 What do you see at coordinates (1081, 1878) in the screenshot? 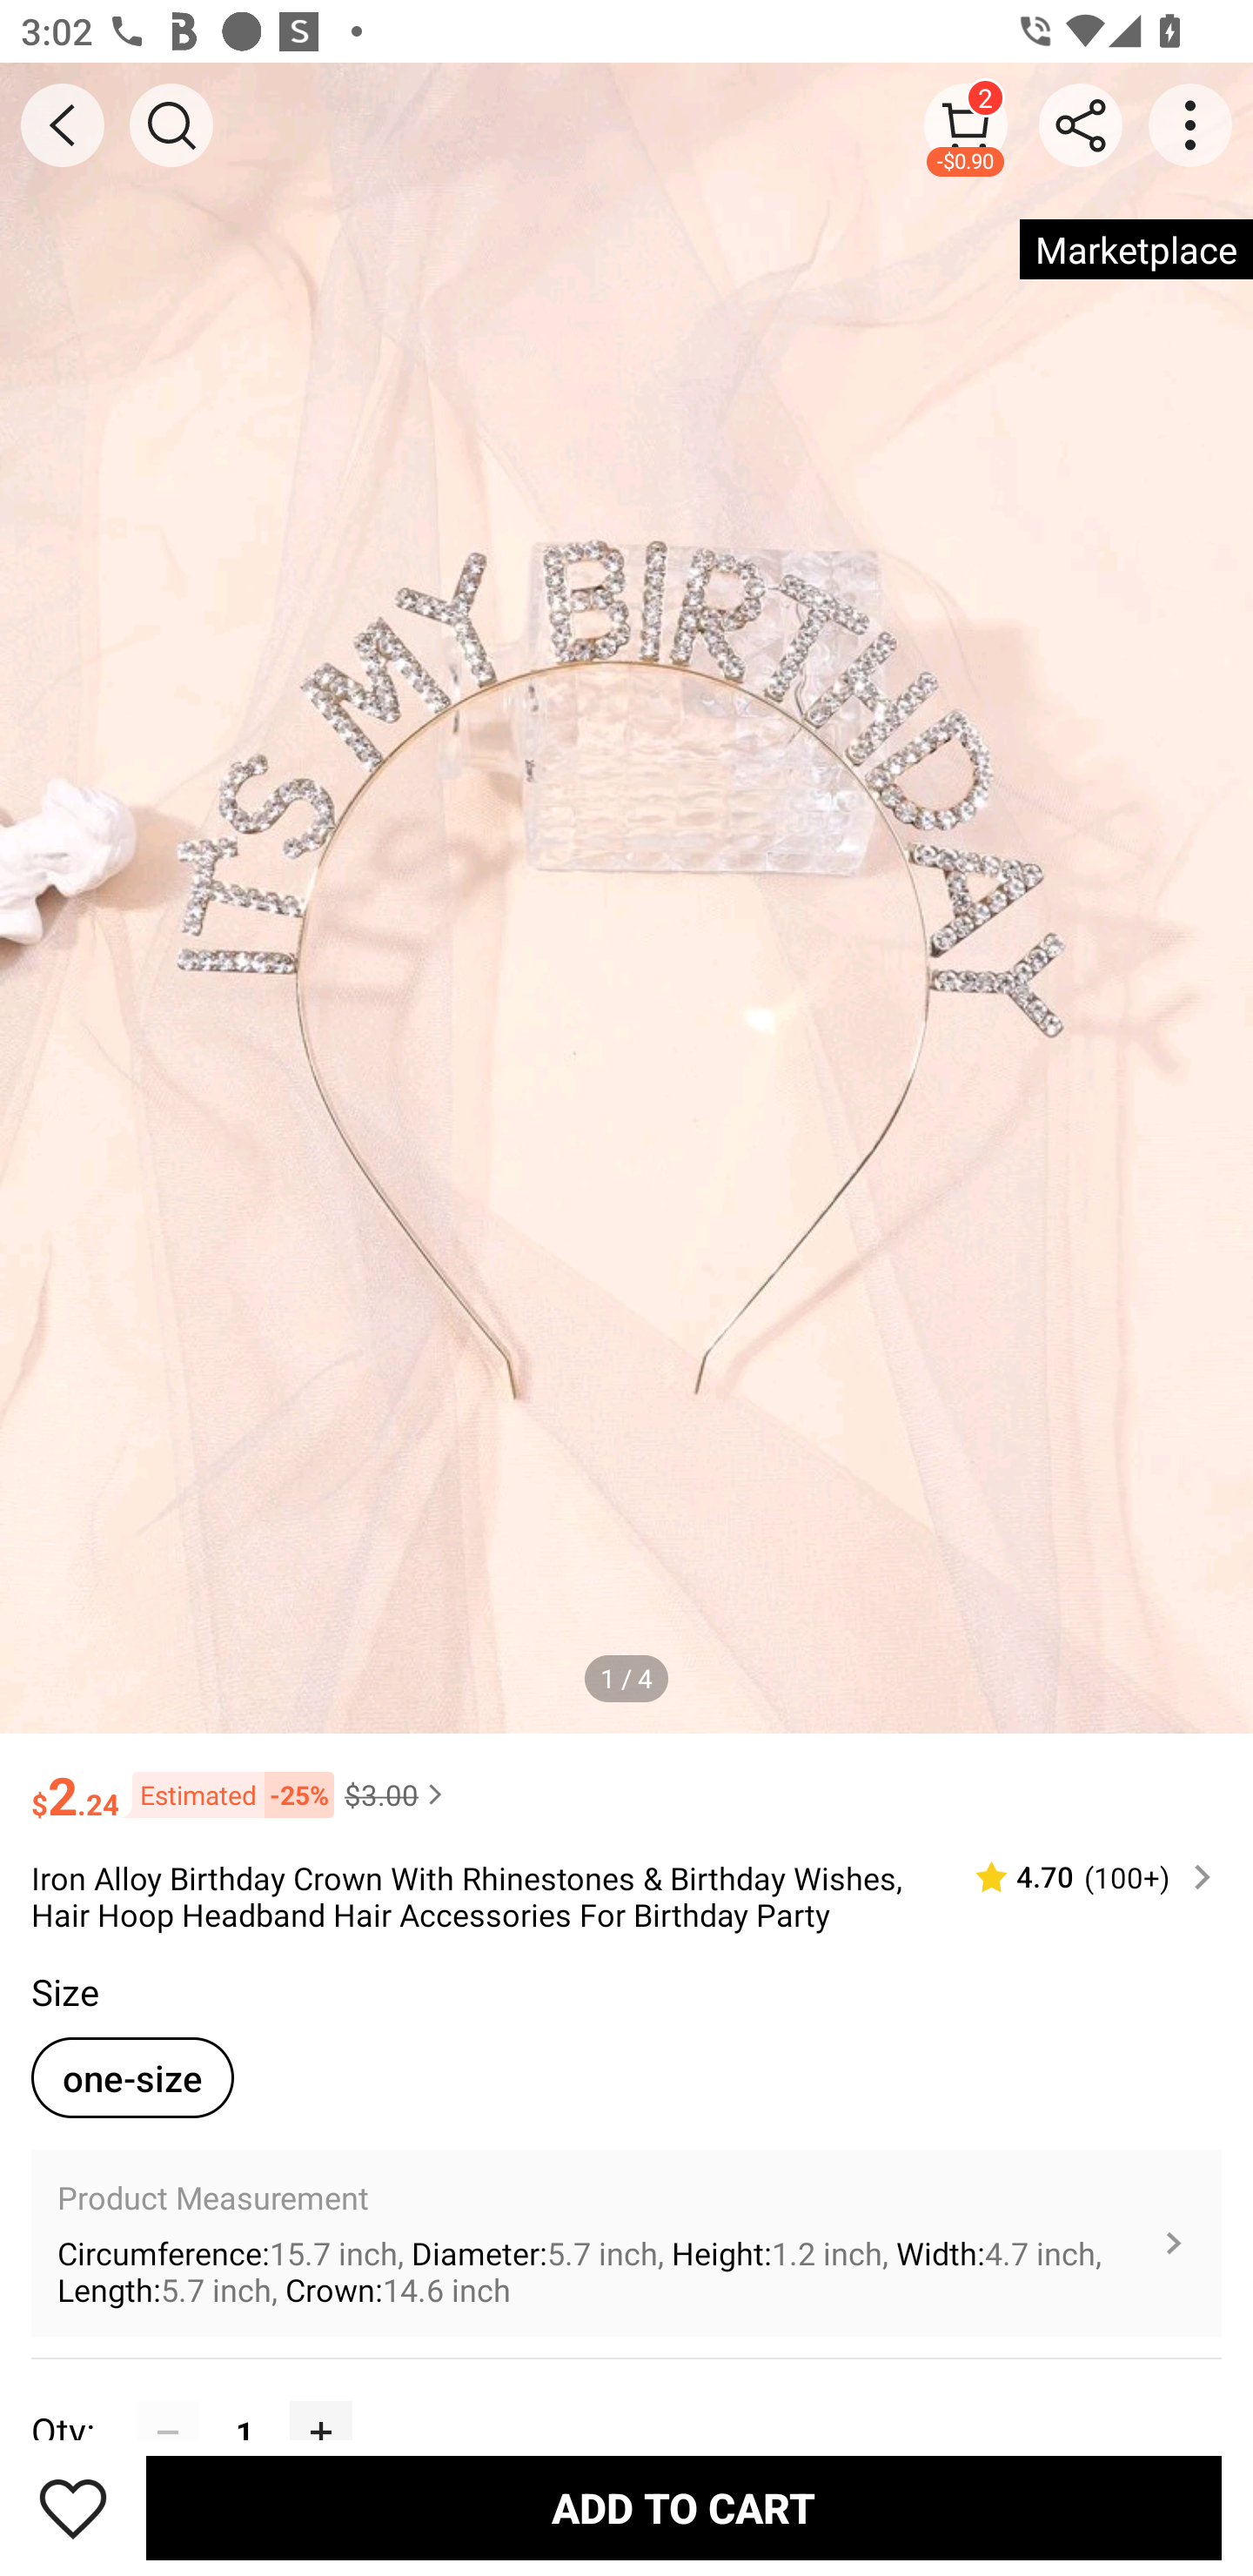
I see `4.70 (100‎+)` at bounding box center [1081, 1878].